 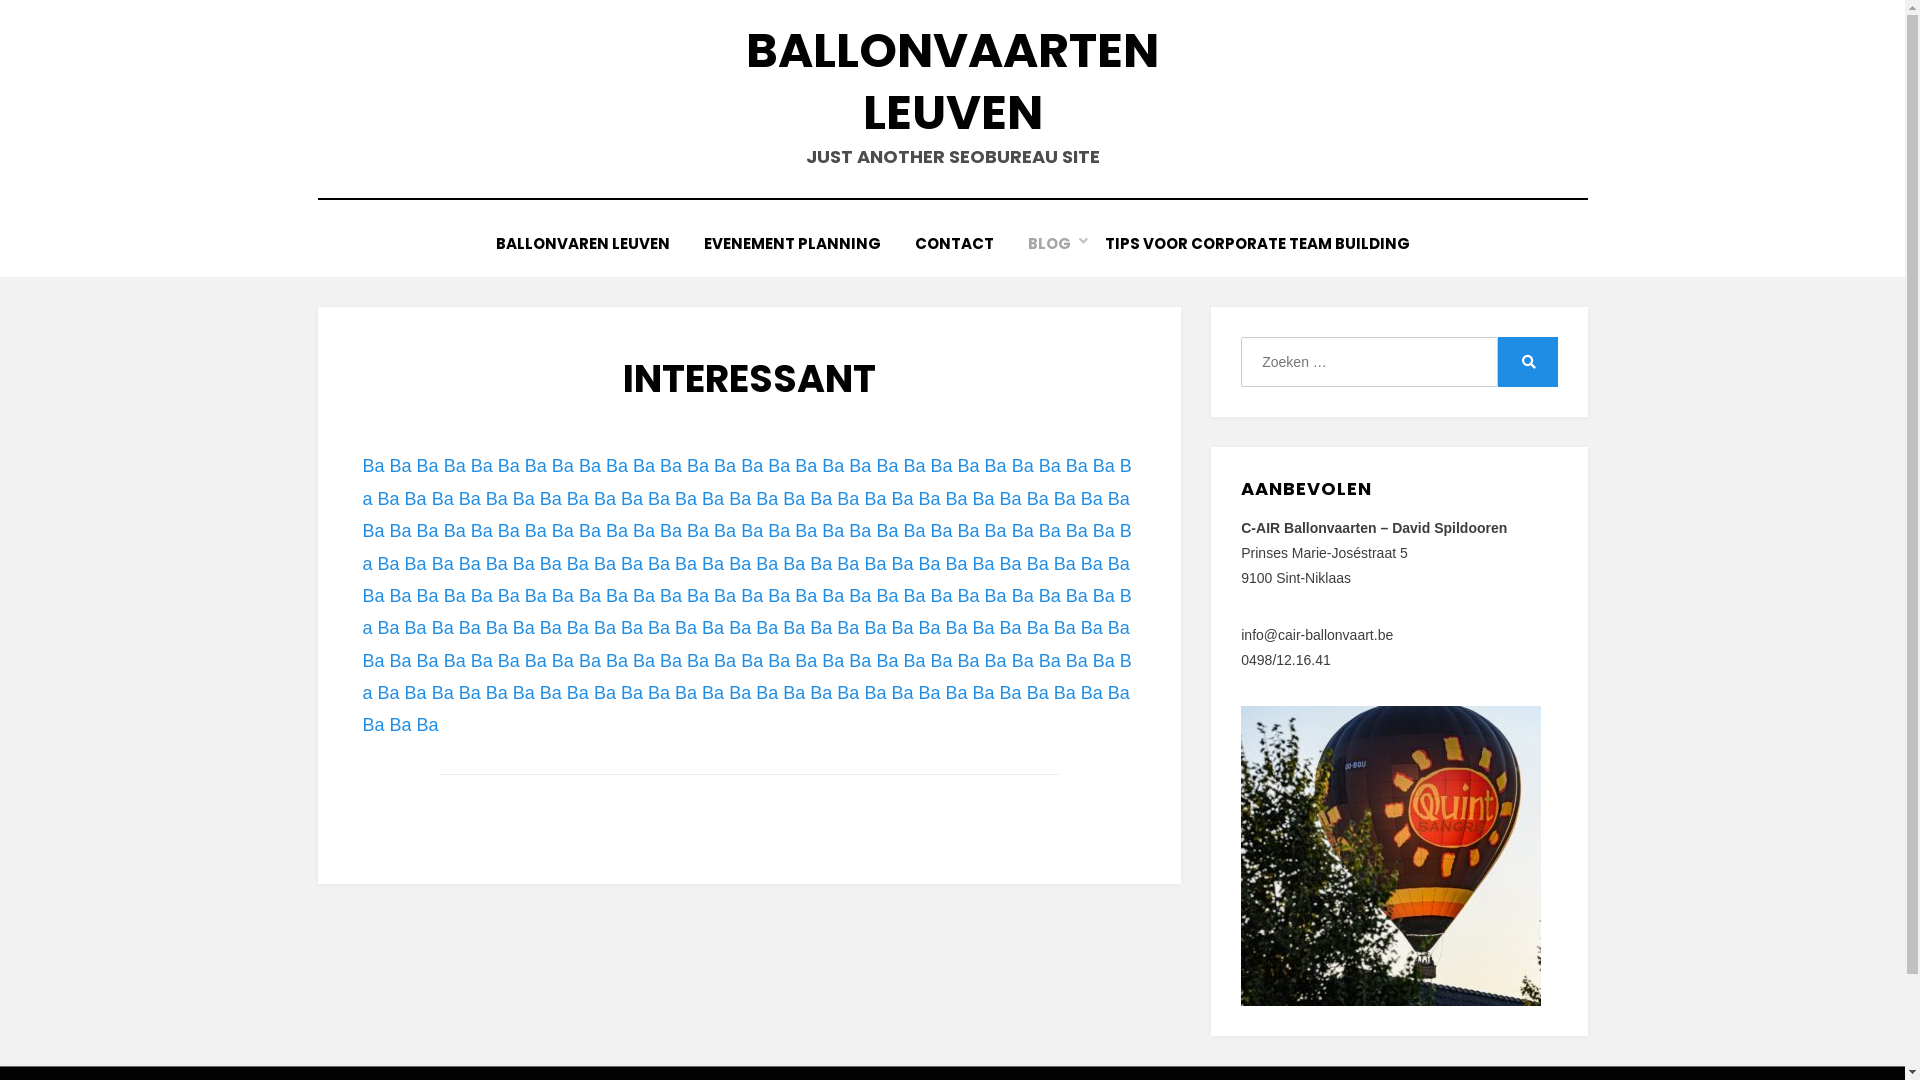 What do you see at coordinates (1050, 466) in the screenshot?
I see `Ba` at bounding box center [1050, 466].